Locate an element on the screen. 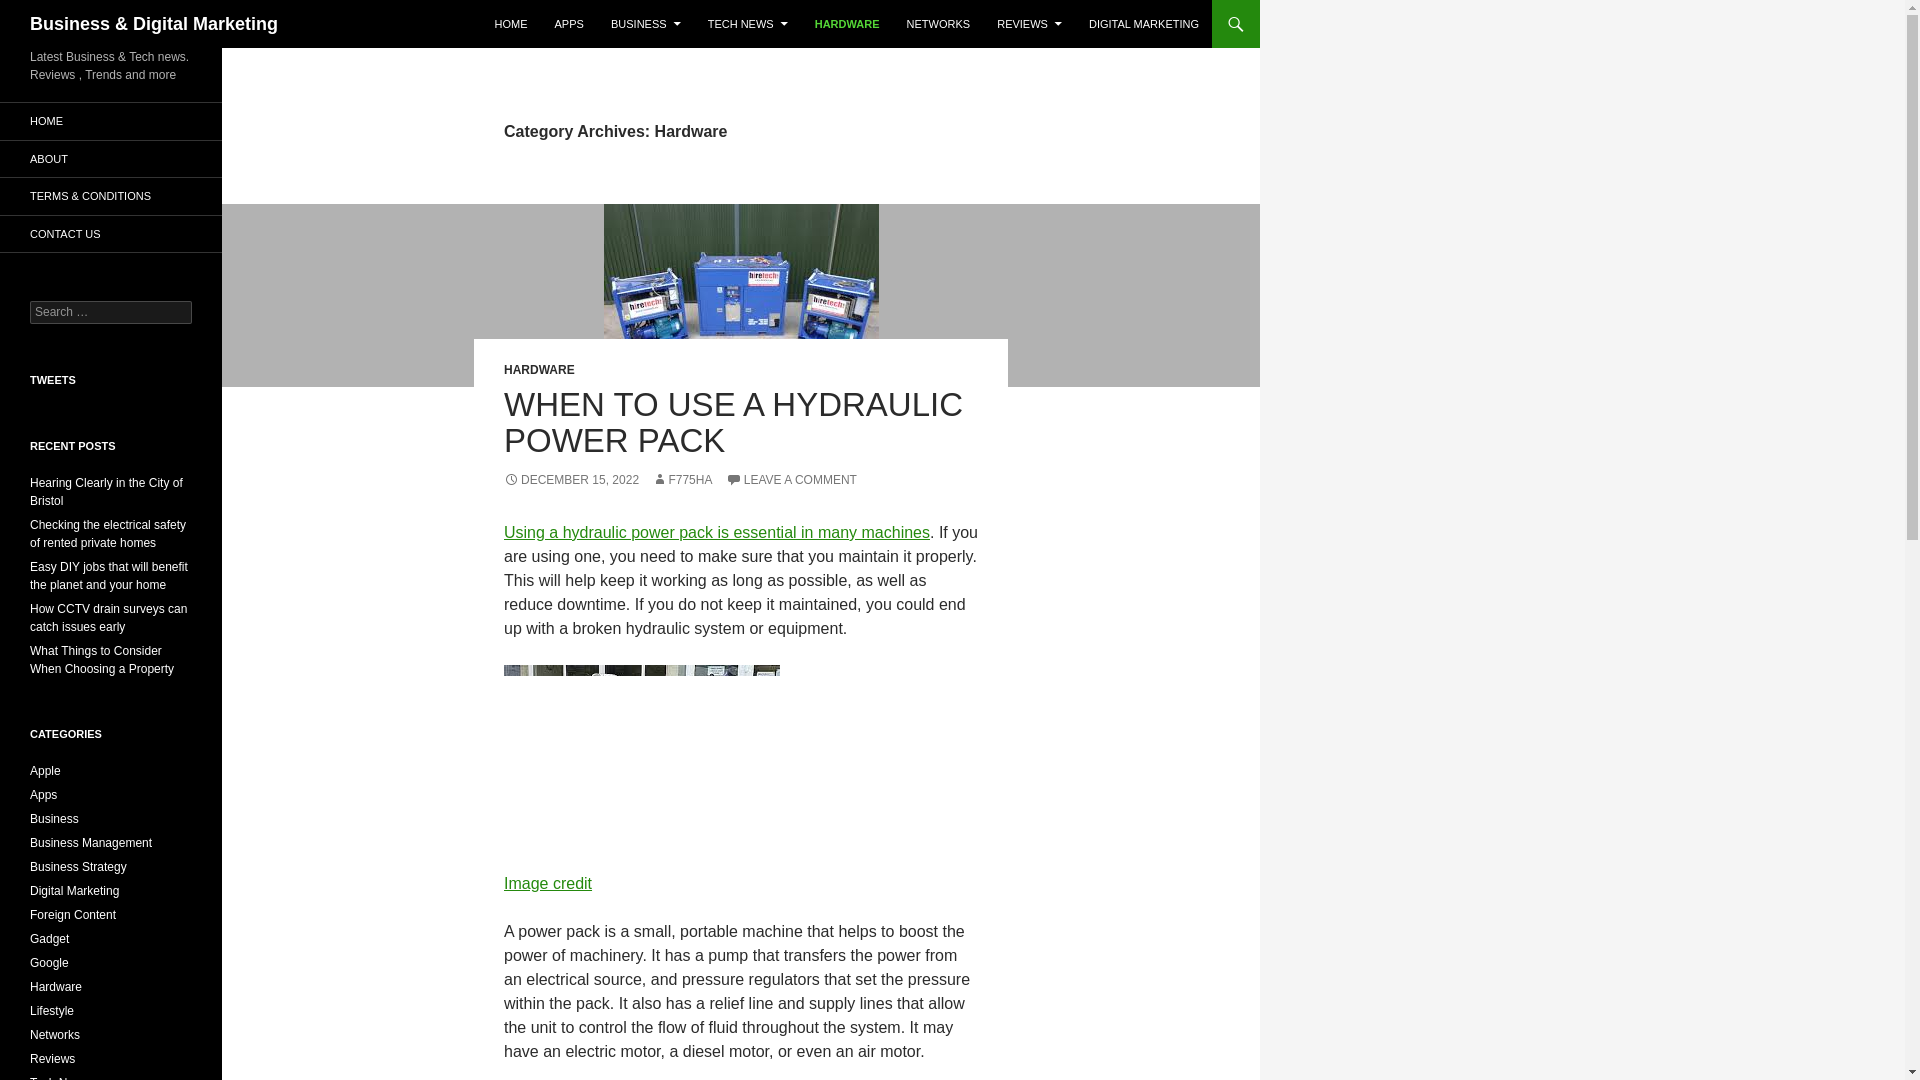  HOME is located at coordinates (510, 24).